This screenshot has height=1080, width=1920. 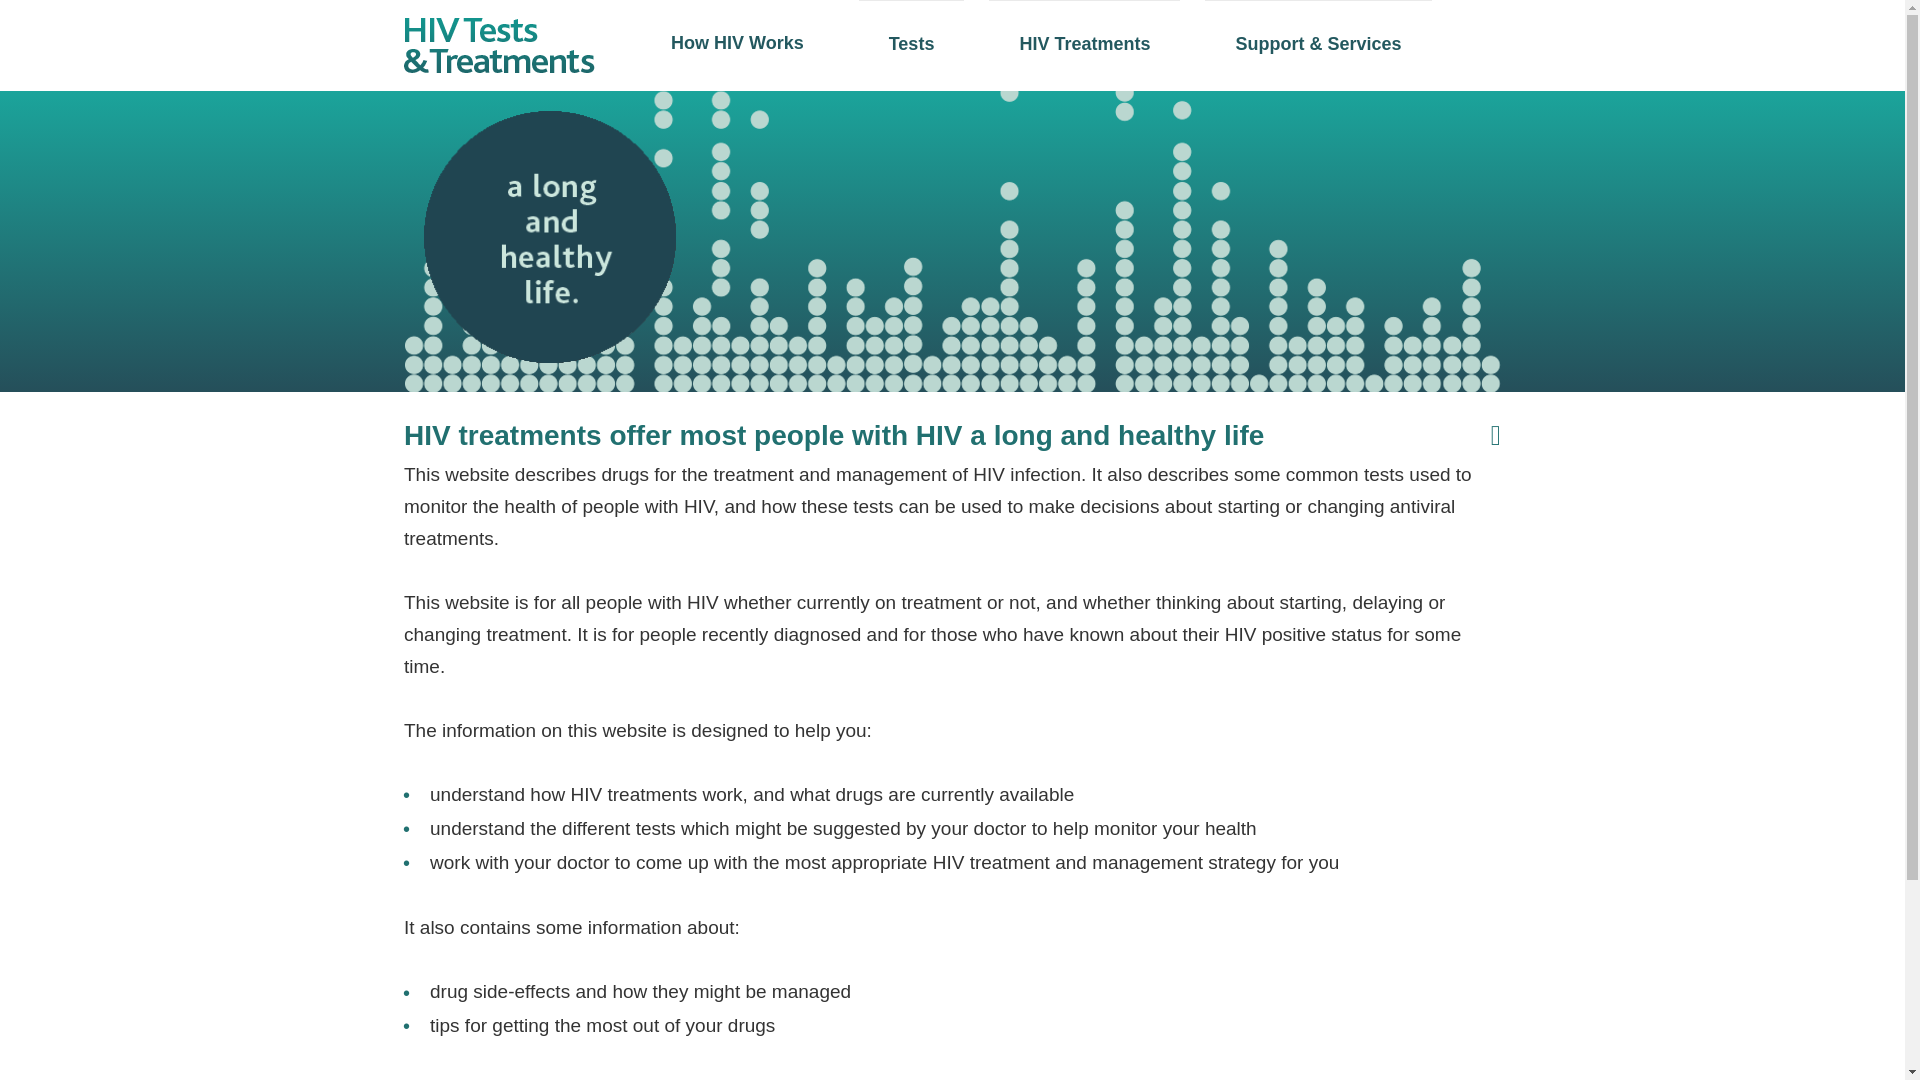 I want to click on Tests, so click(x=912, y=44).